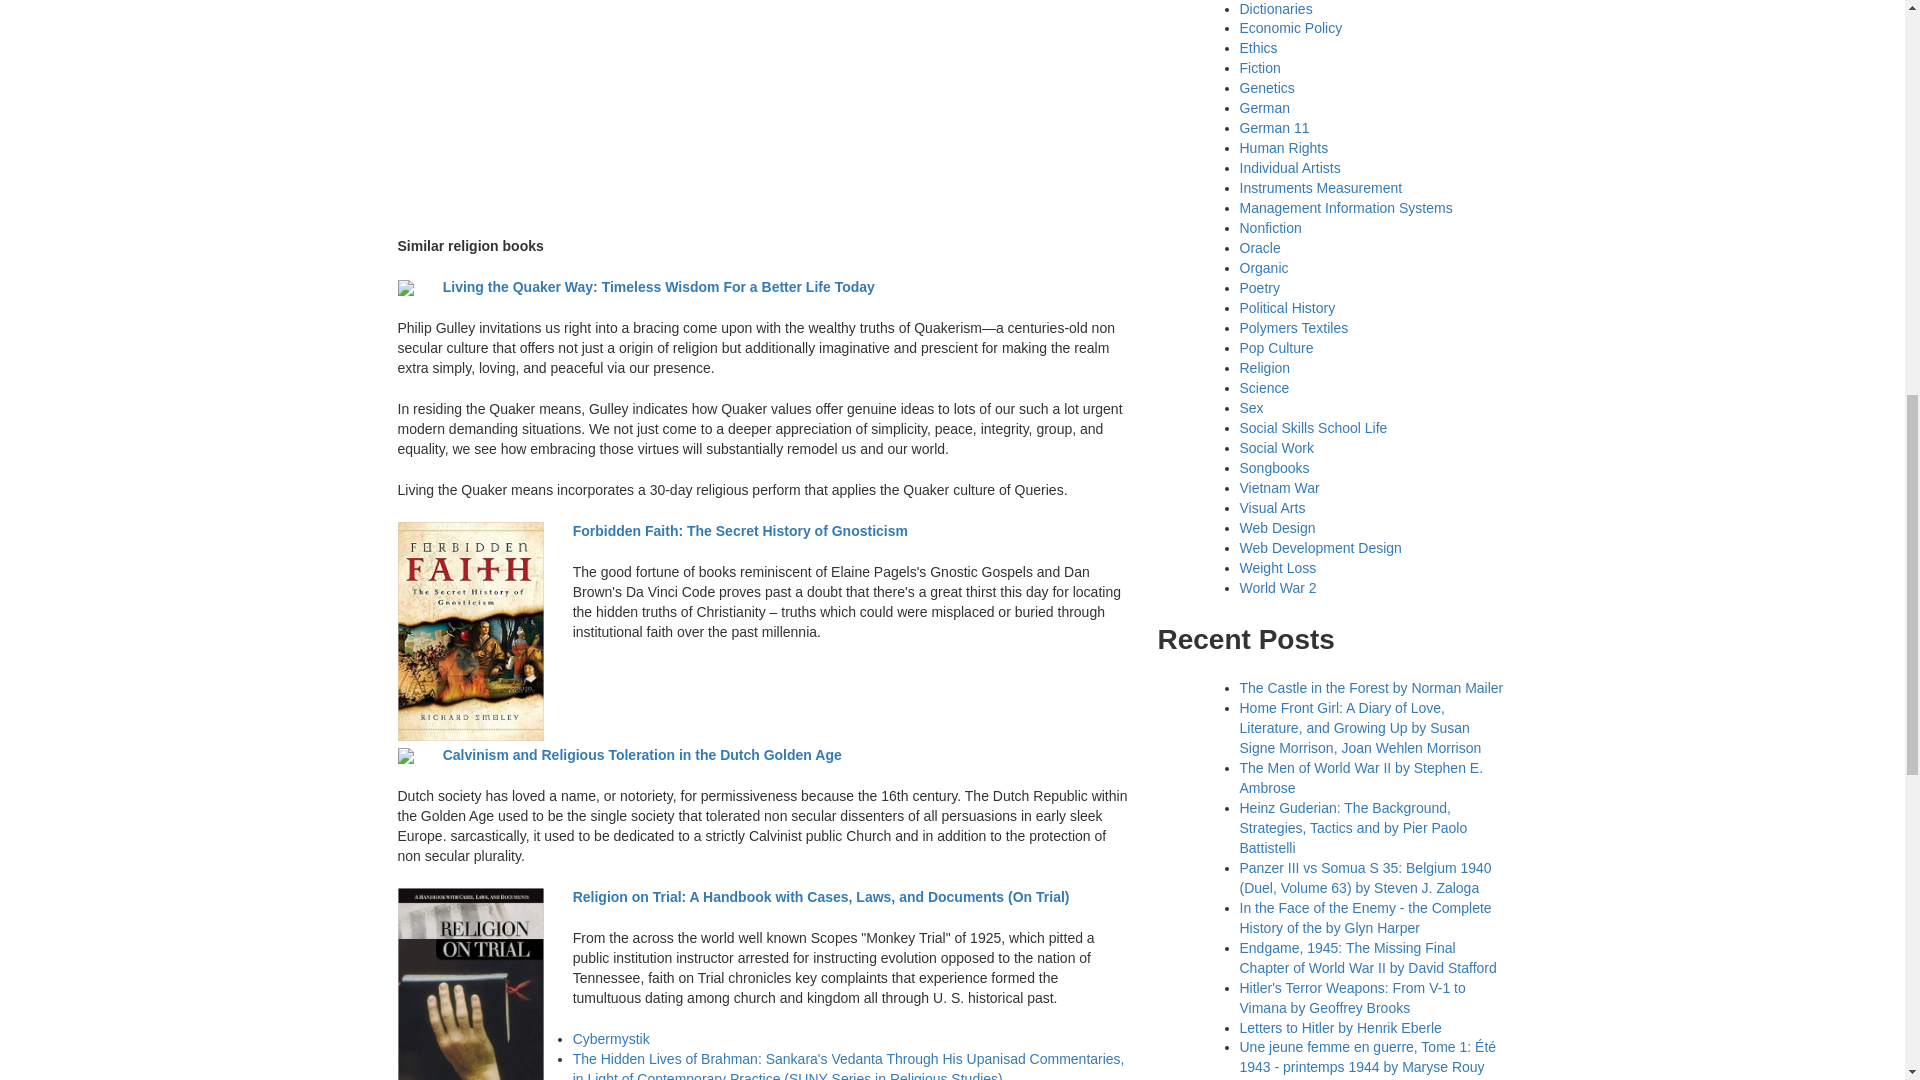  Describe the element at coordinates (740, 530) in the screenshot. I see `Forbidden Faith: The Secret History of Gnosticism` at that location.